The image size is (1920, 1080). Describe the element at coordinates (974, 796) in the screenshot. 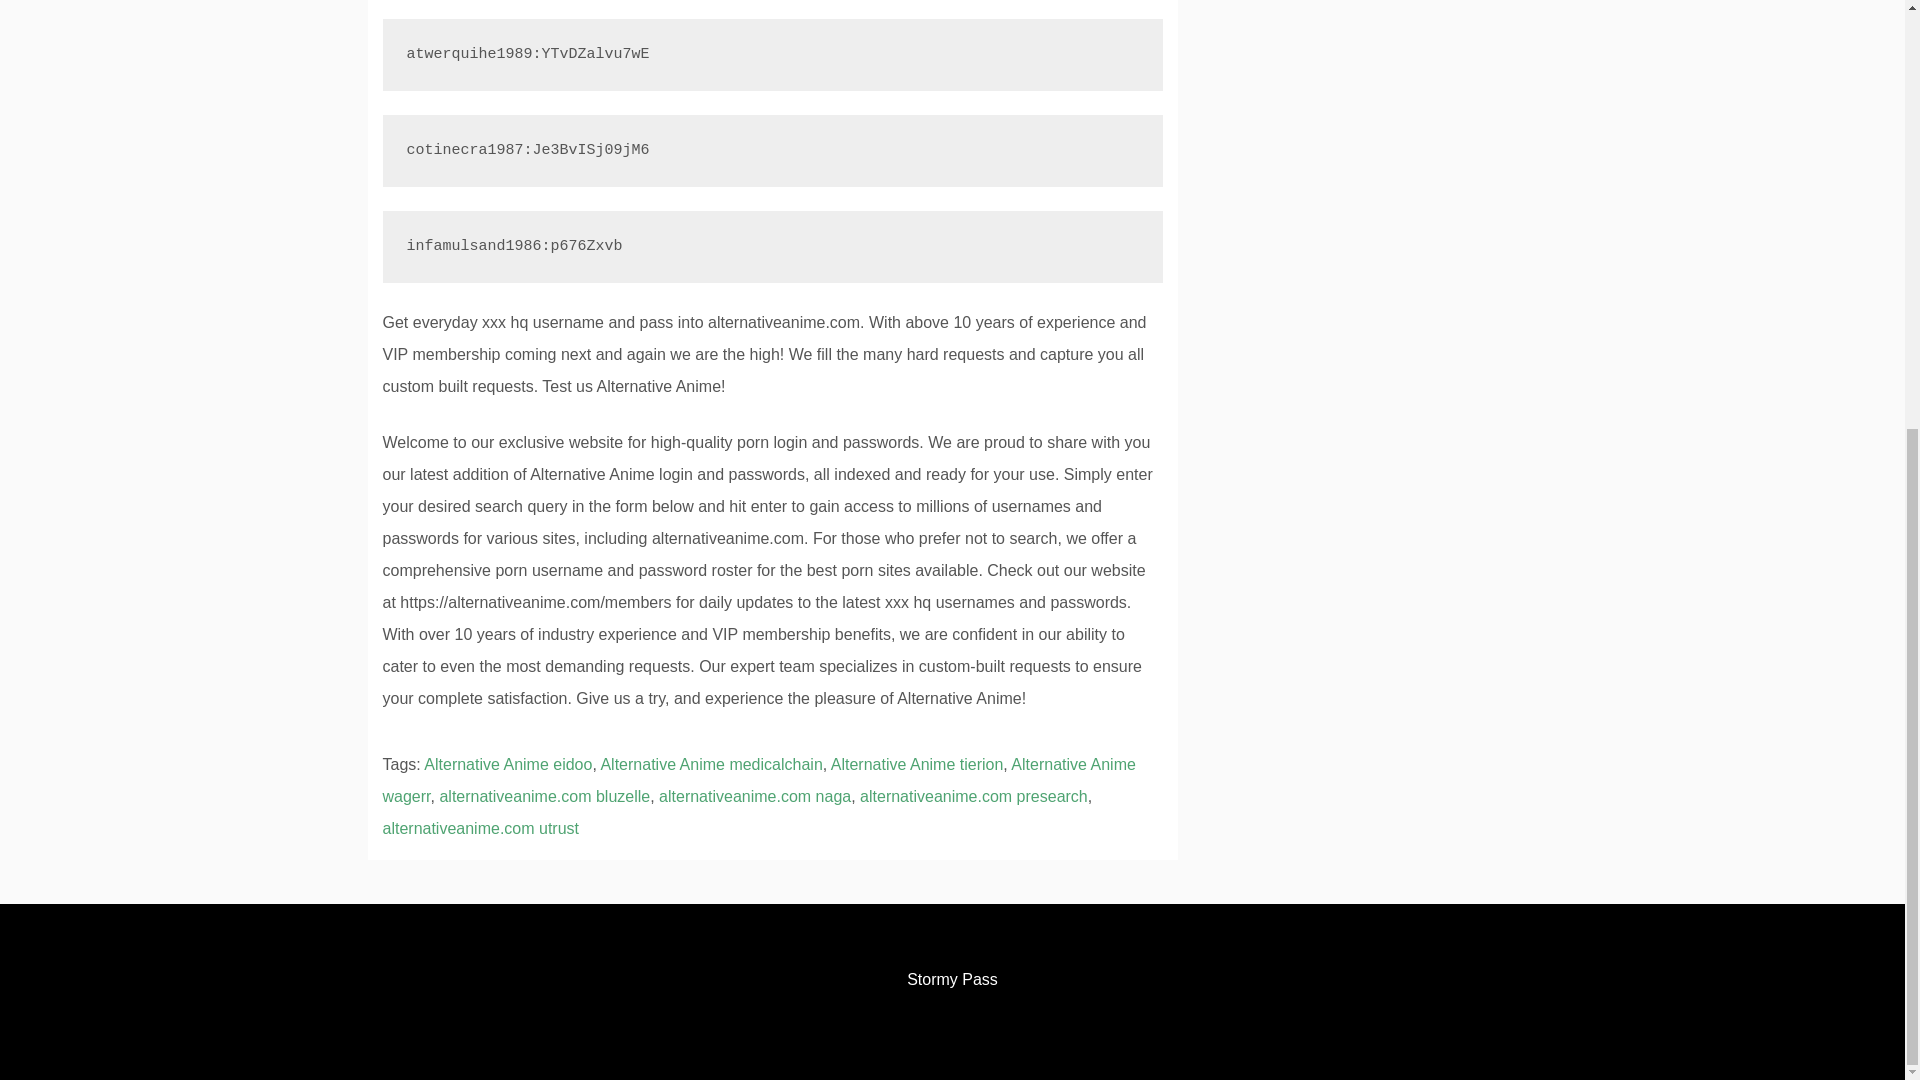

I see `alternativeanime.com presearch` at that location.